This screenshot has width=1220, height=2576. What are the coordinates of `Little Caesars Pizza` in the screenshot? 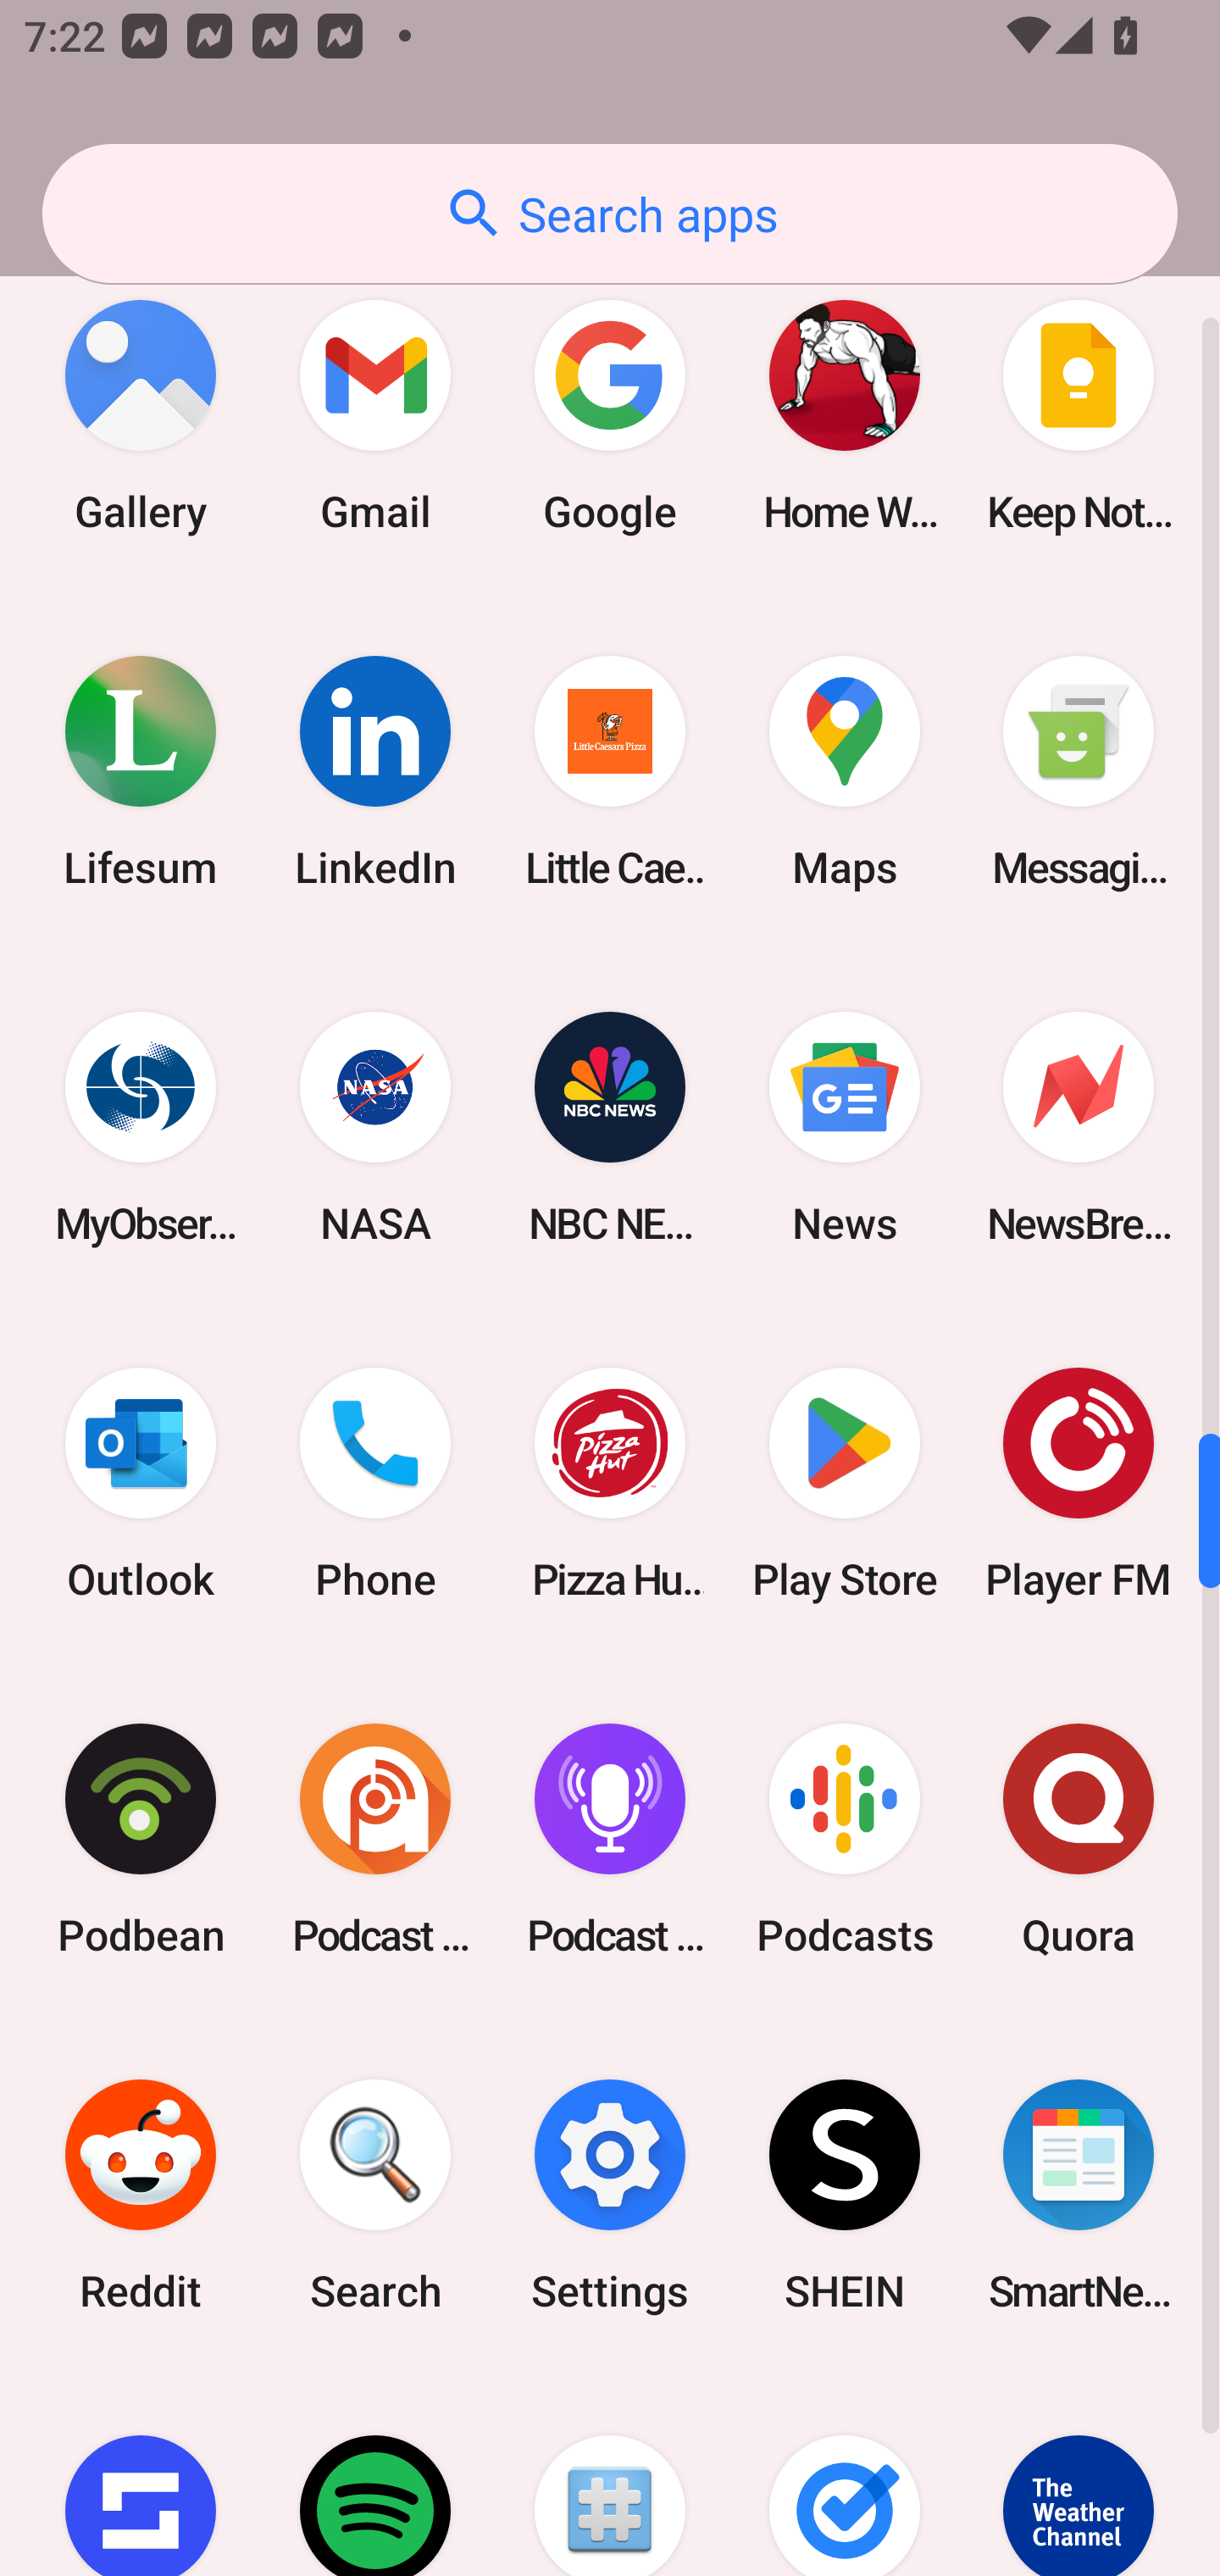 It's located at (610, 773).